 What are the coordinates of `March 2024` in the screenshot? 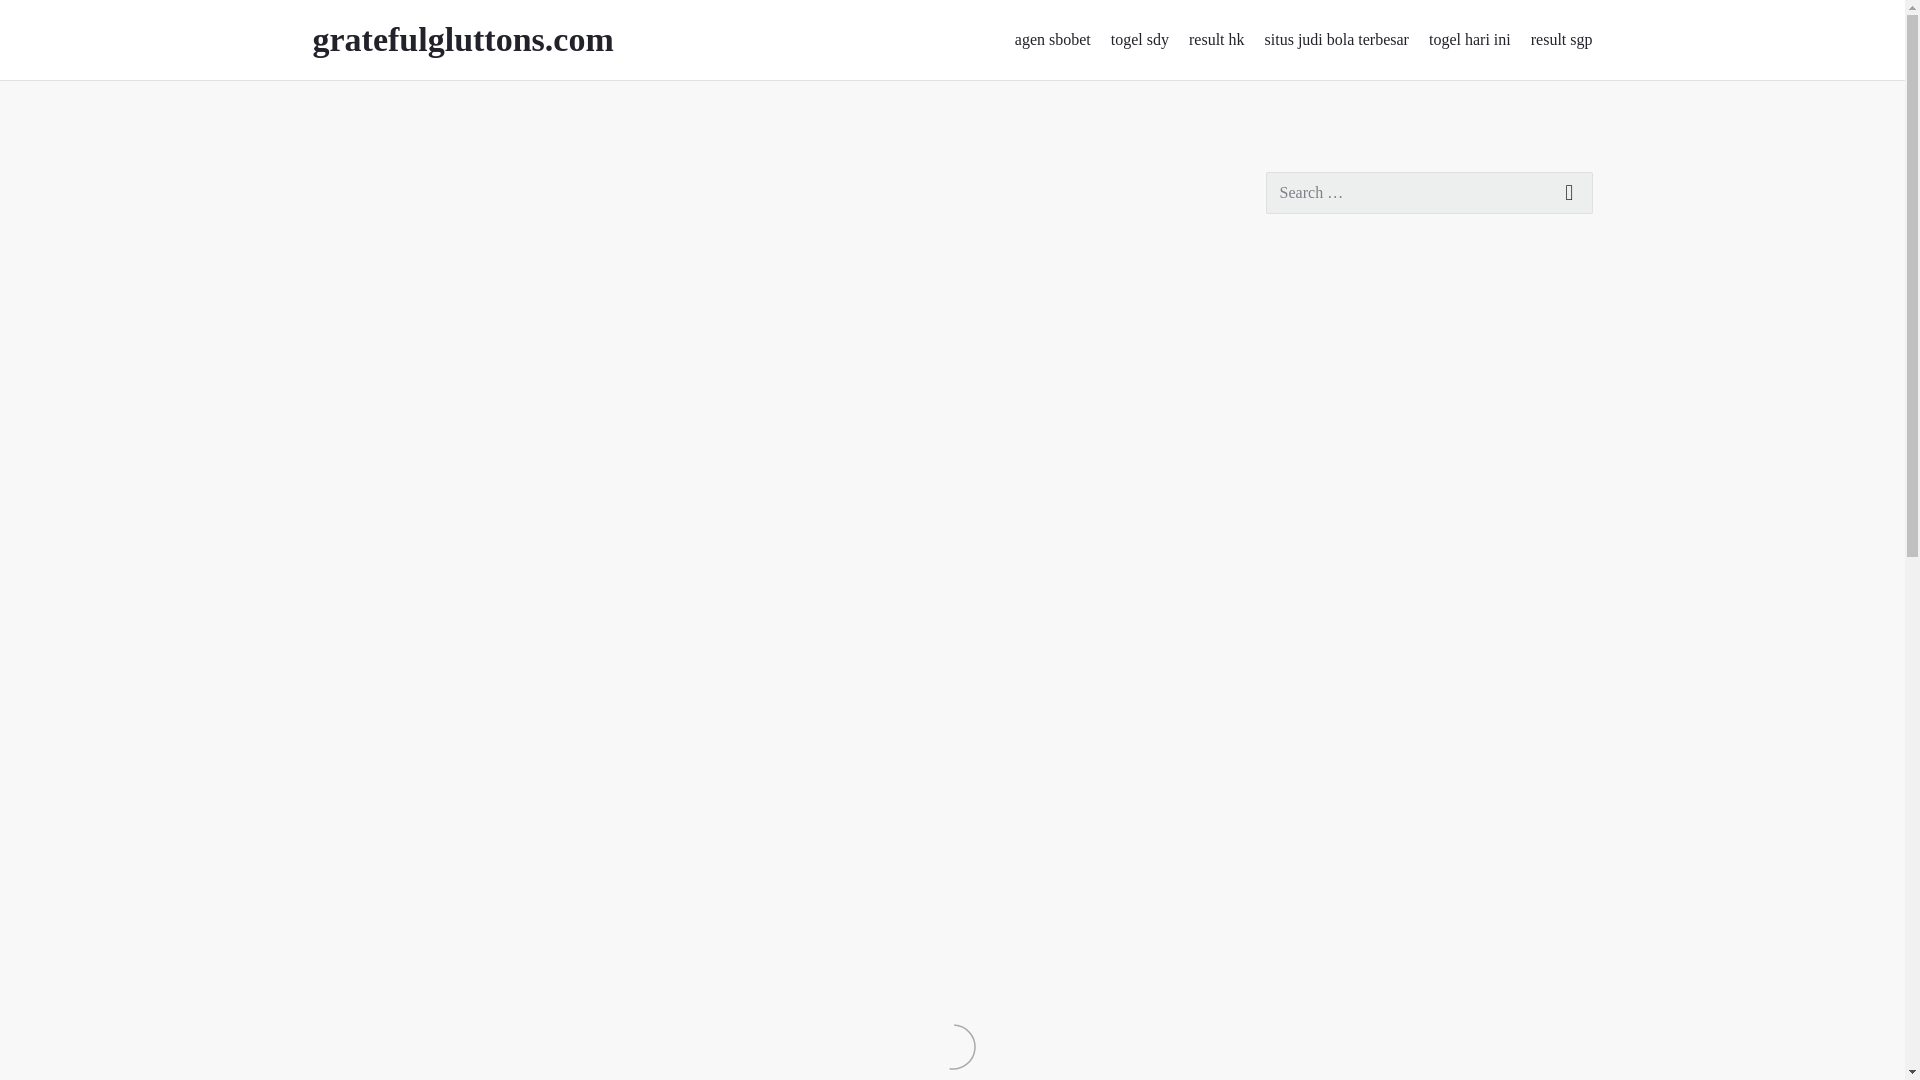 It's located at (1306, 366).